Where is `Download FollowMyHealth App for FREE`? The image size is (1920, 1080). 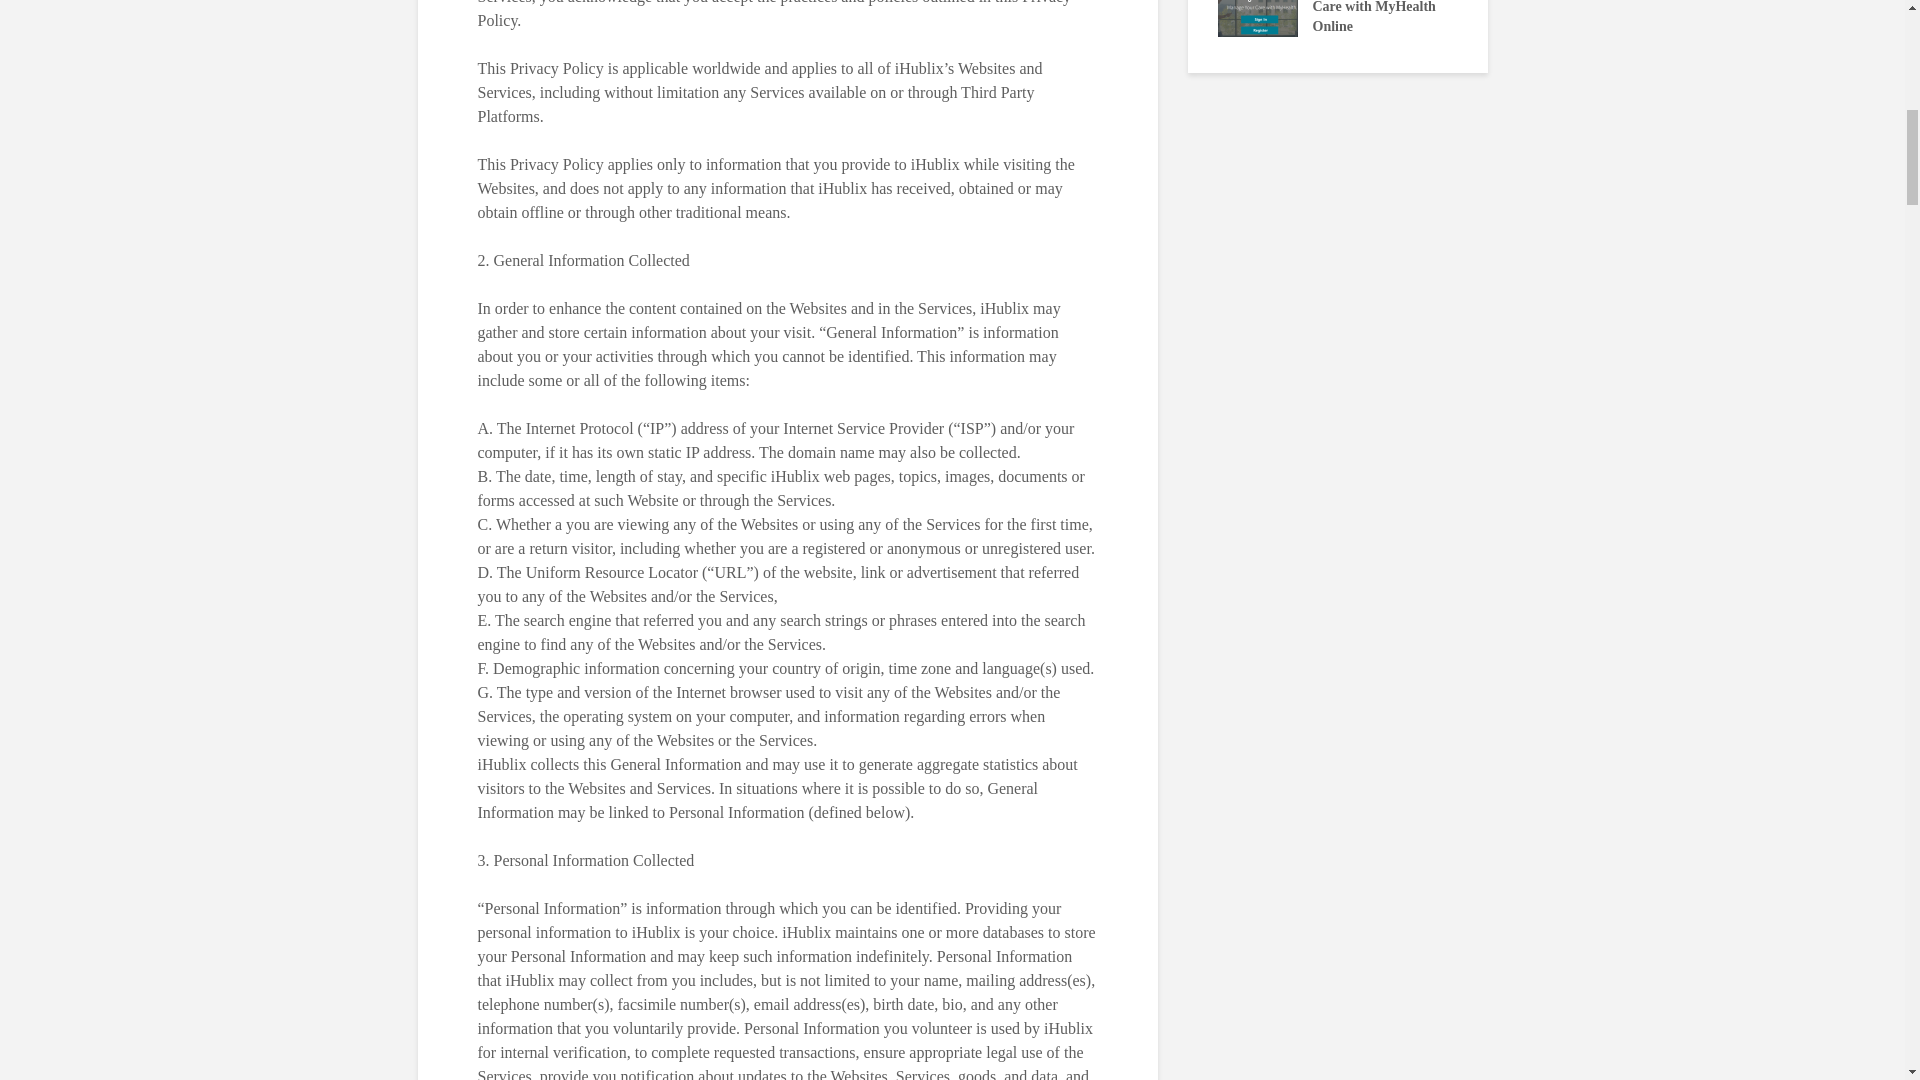
Download FollowMyHealth App for FREE is located at coordinates (777, 6).